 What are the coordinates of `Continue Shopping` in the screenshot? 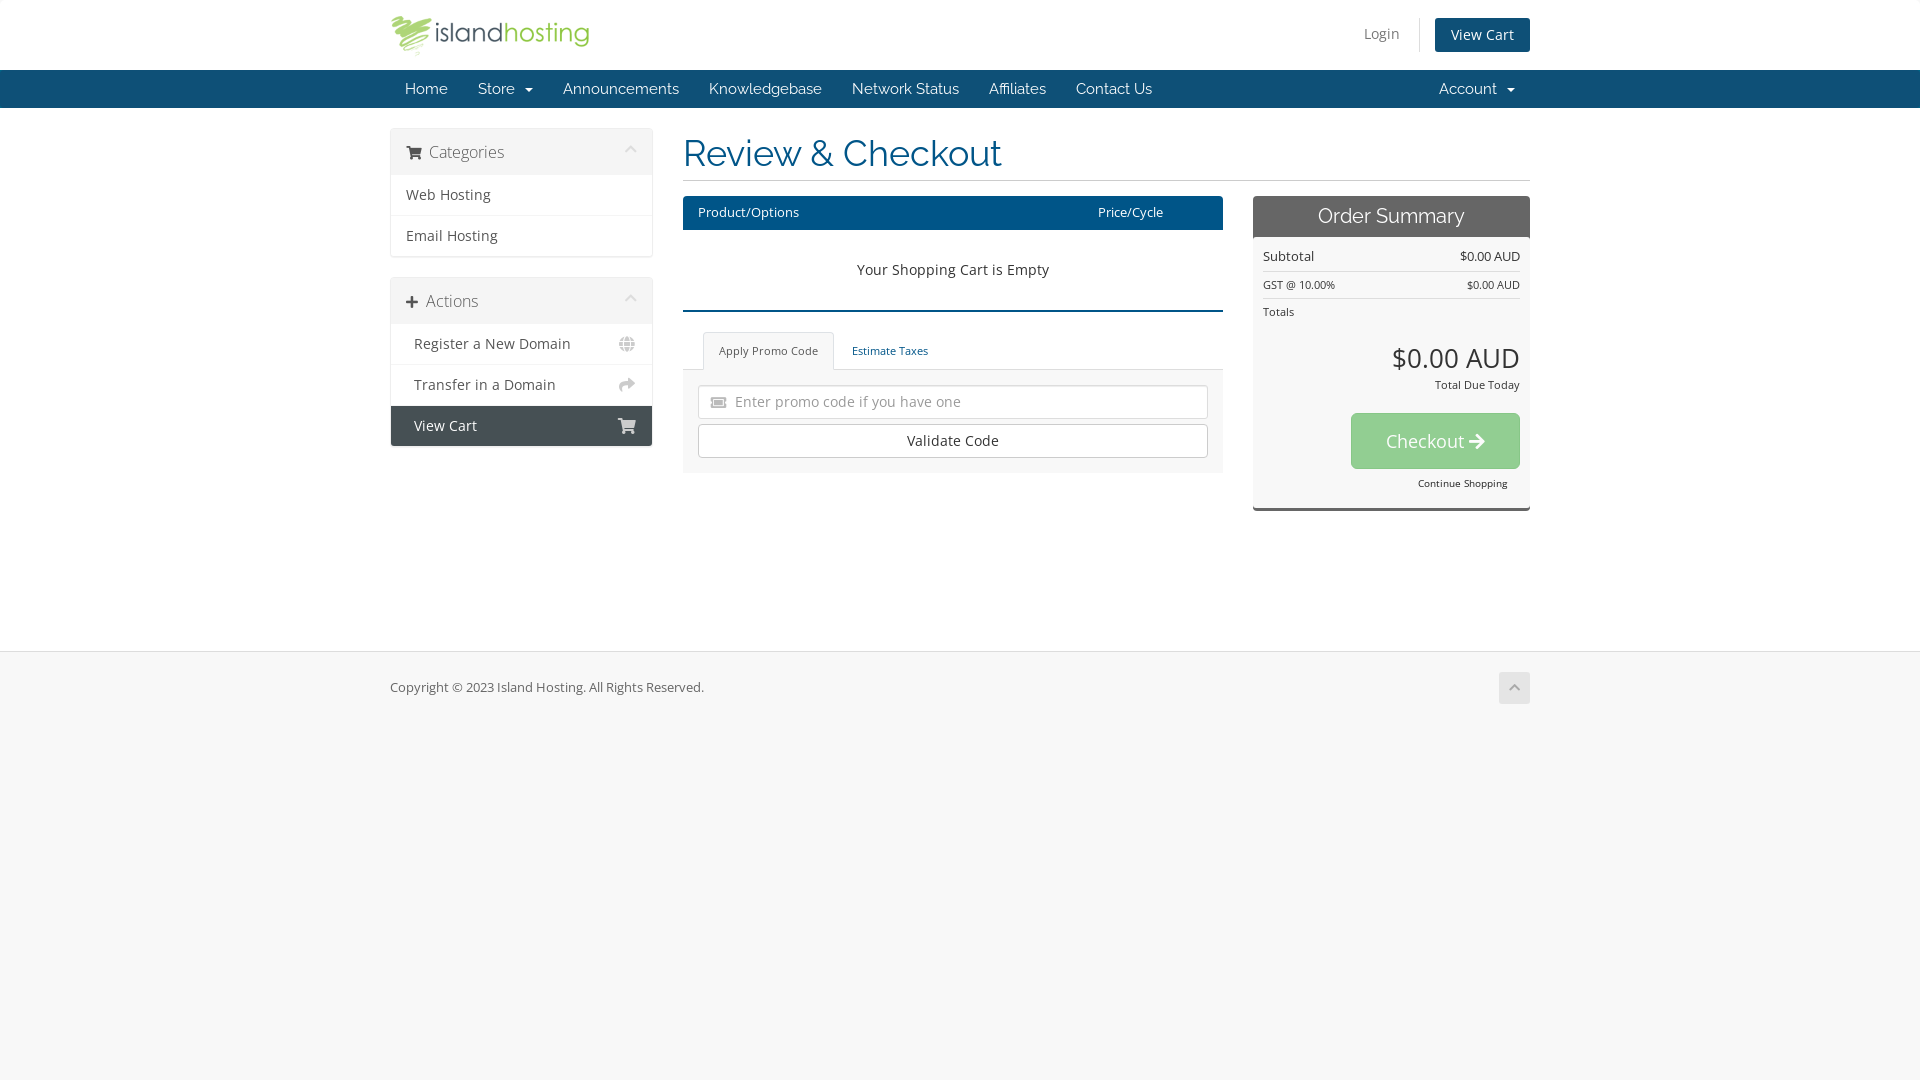 It's located at (1462, 483).